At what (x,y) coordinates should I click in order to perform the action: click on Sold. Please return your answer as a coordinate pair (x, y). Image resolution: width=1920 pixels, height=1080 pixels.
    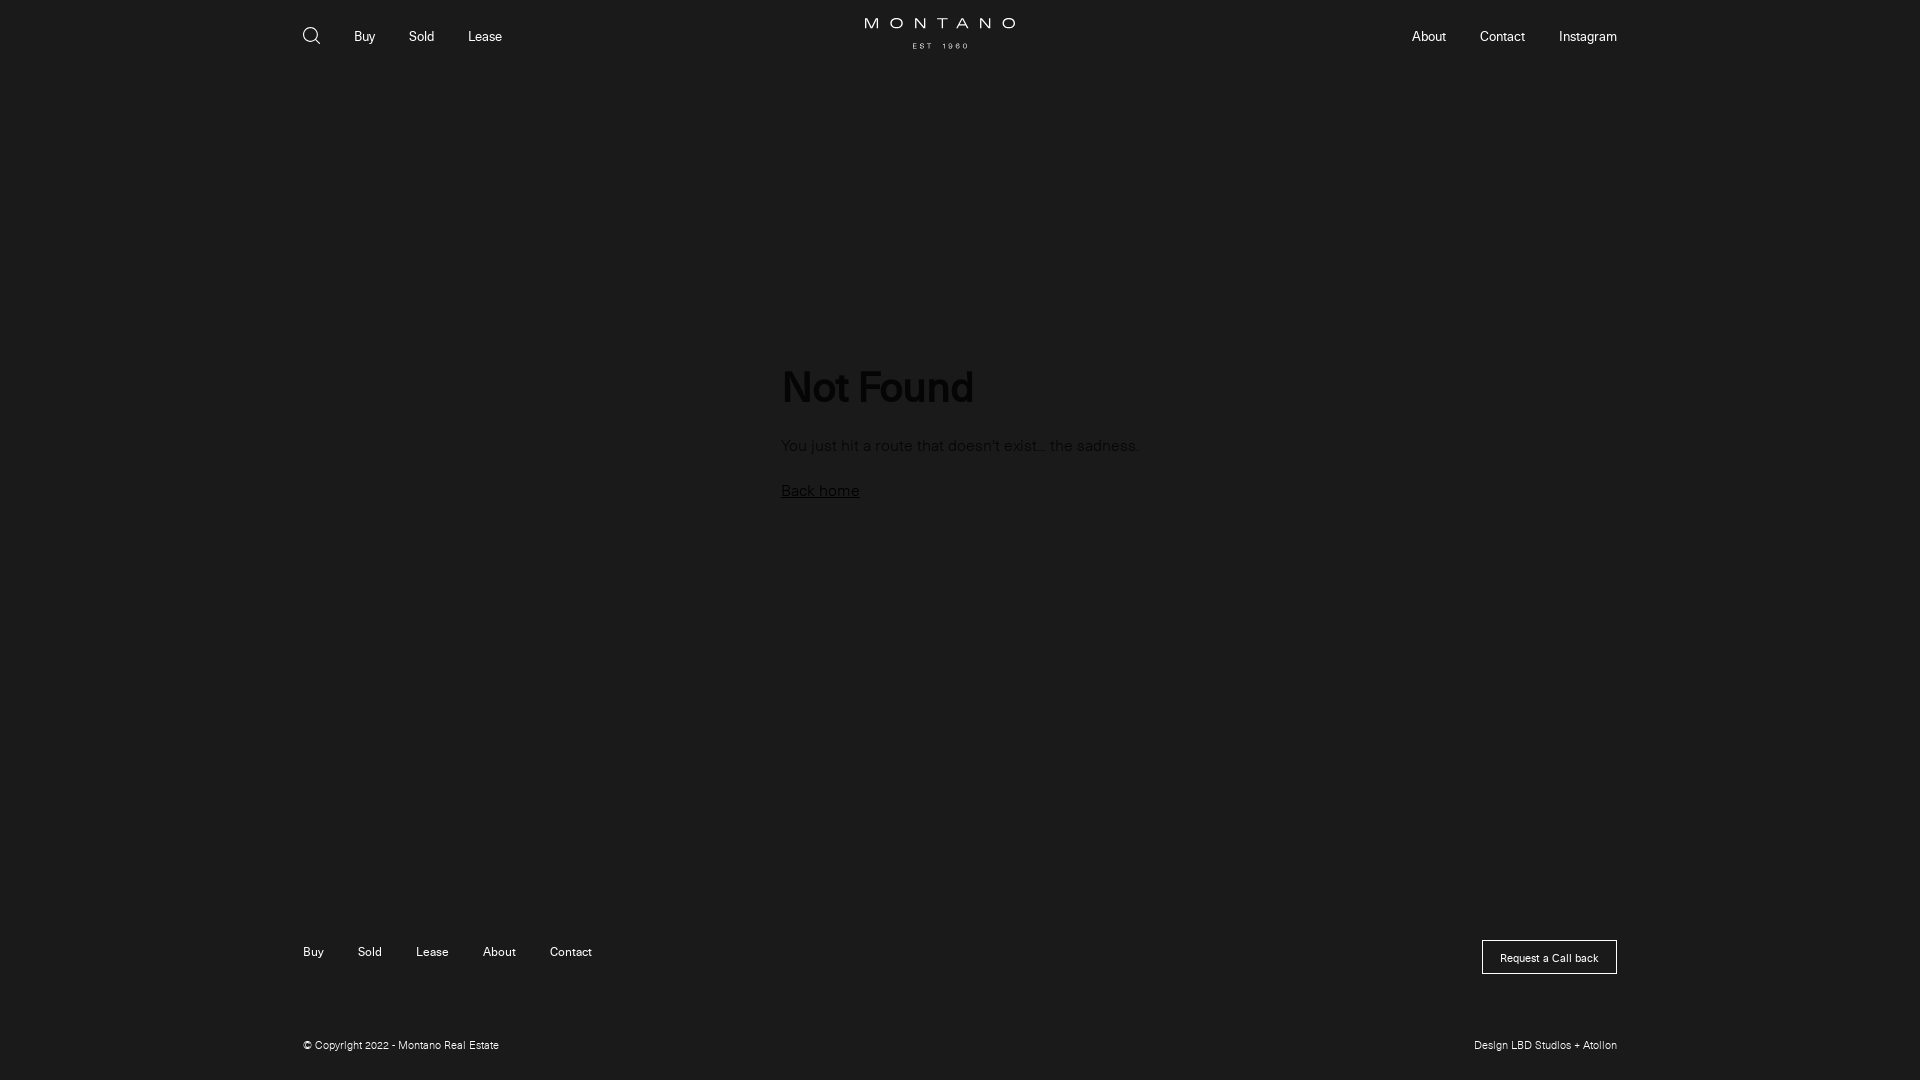
    Looking at the image, I should click on (422, 36).